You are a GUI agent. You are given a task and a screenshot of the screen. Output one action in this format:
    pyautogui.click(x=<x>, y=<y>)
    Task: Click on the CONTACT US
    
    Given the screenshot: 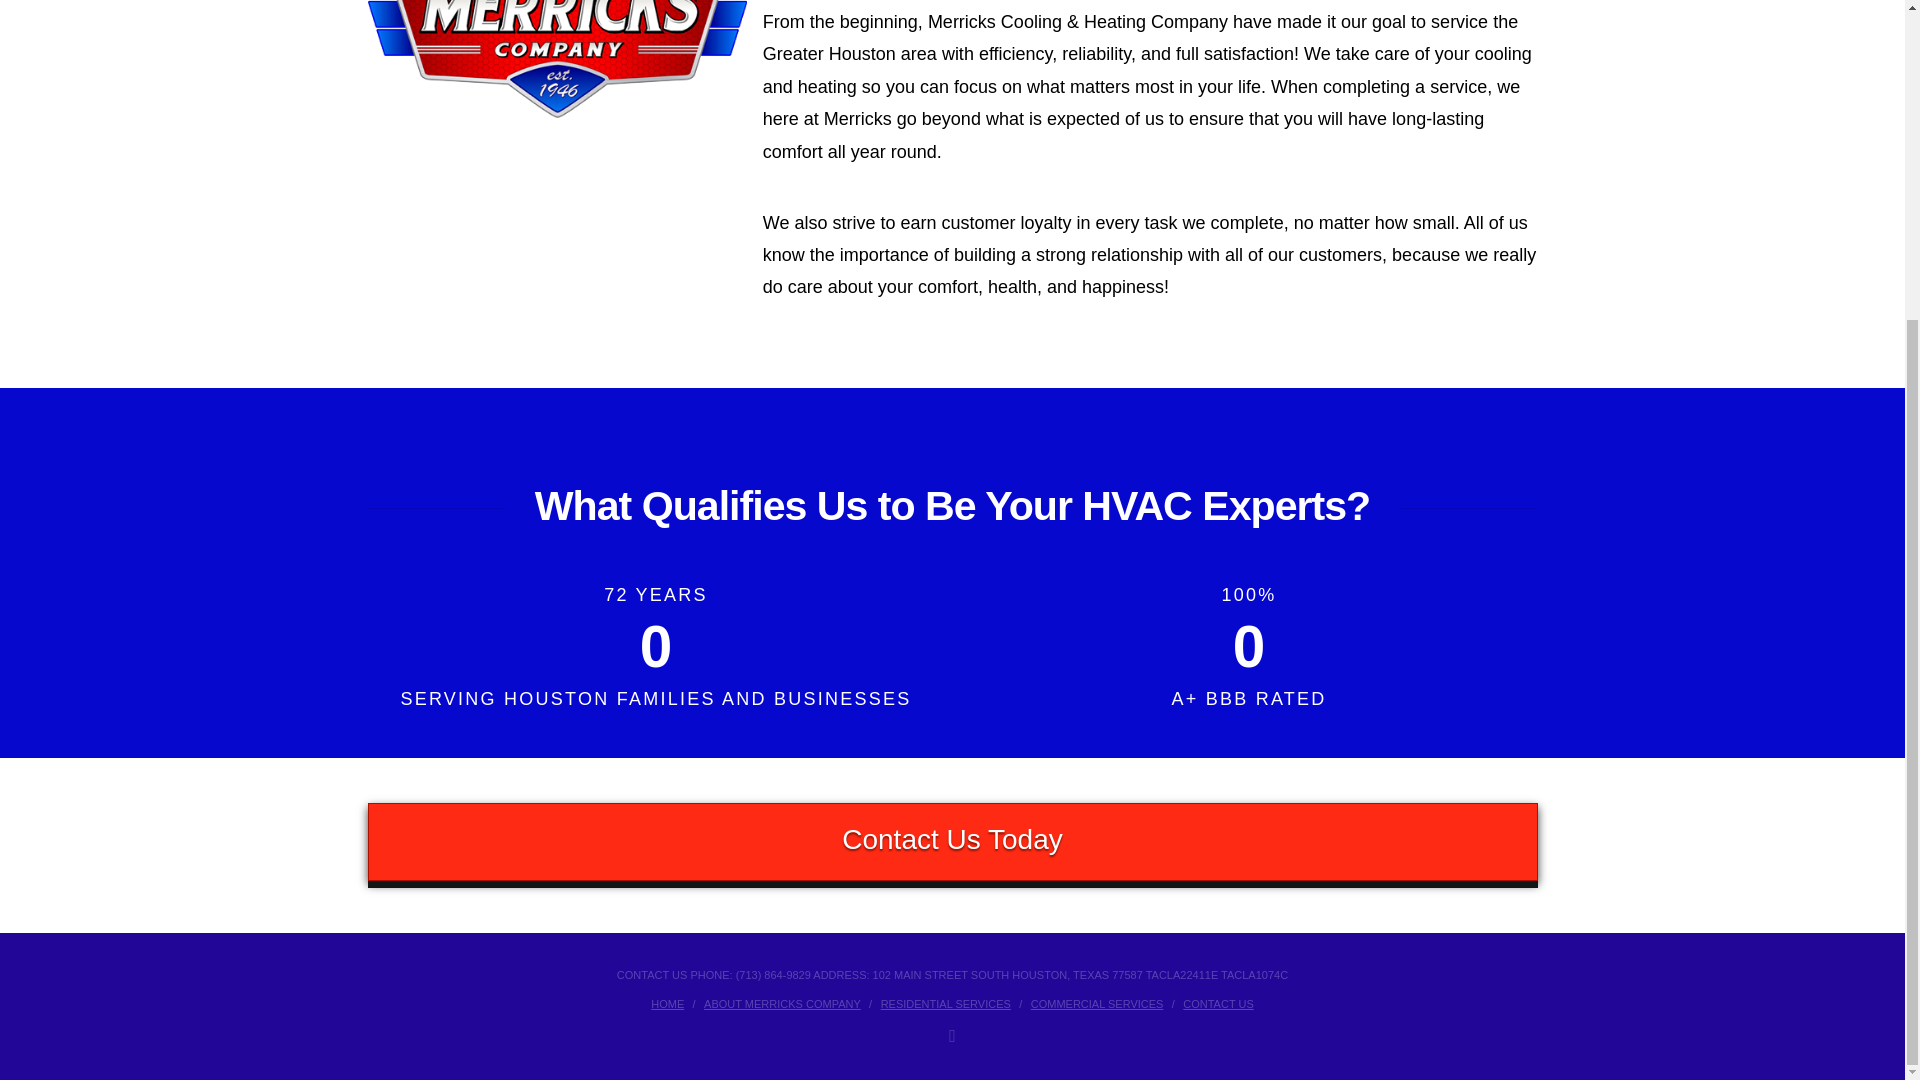 What is the action you would take?
    pyautogui.click(x=1218, y=1003)
    